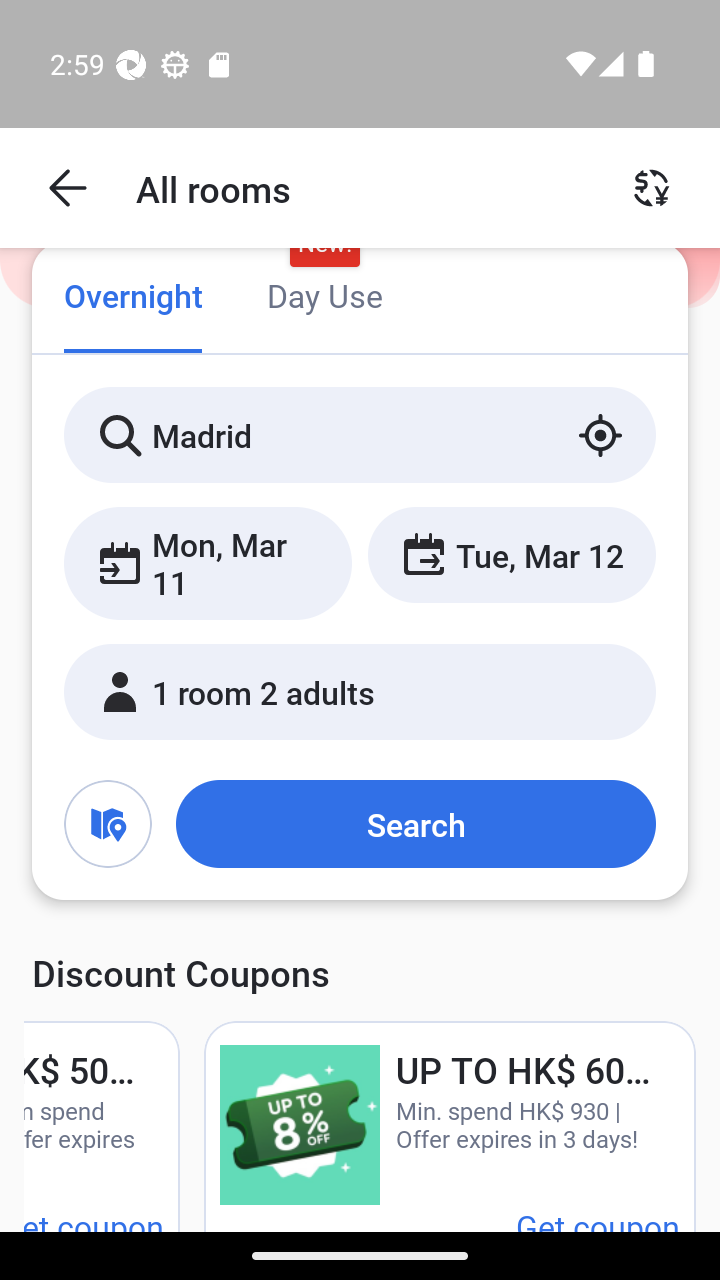 This screenshot has width=720, height=1280. What do you see at coordinates (360, 434) in the screenshot?
I see `Madrid` at bounding box center [360, 434].